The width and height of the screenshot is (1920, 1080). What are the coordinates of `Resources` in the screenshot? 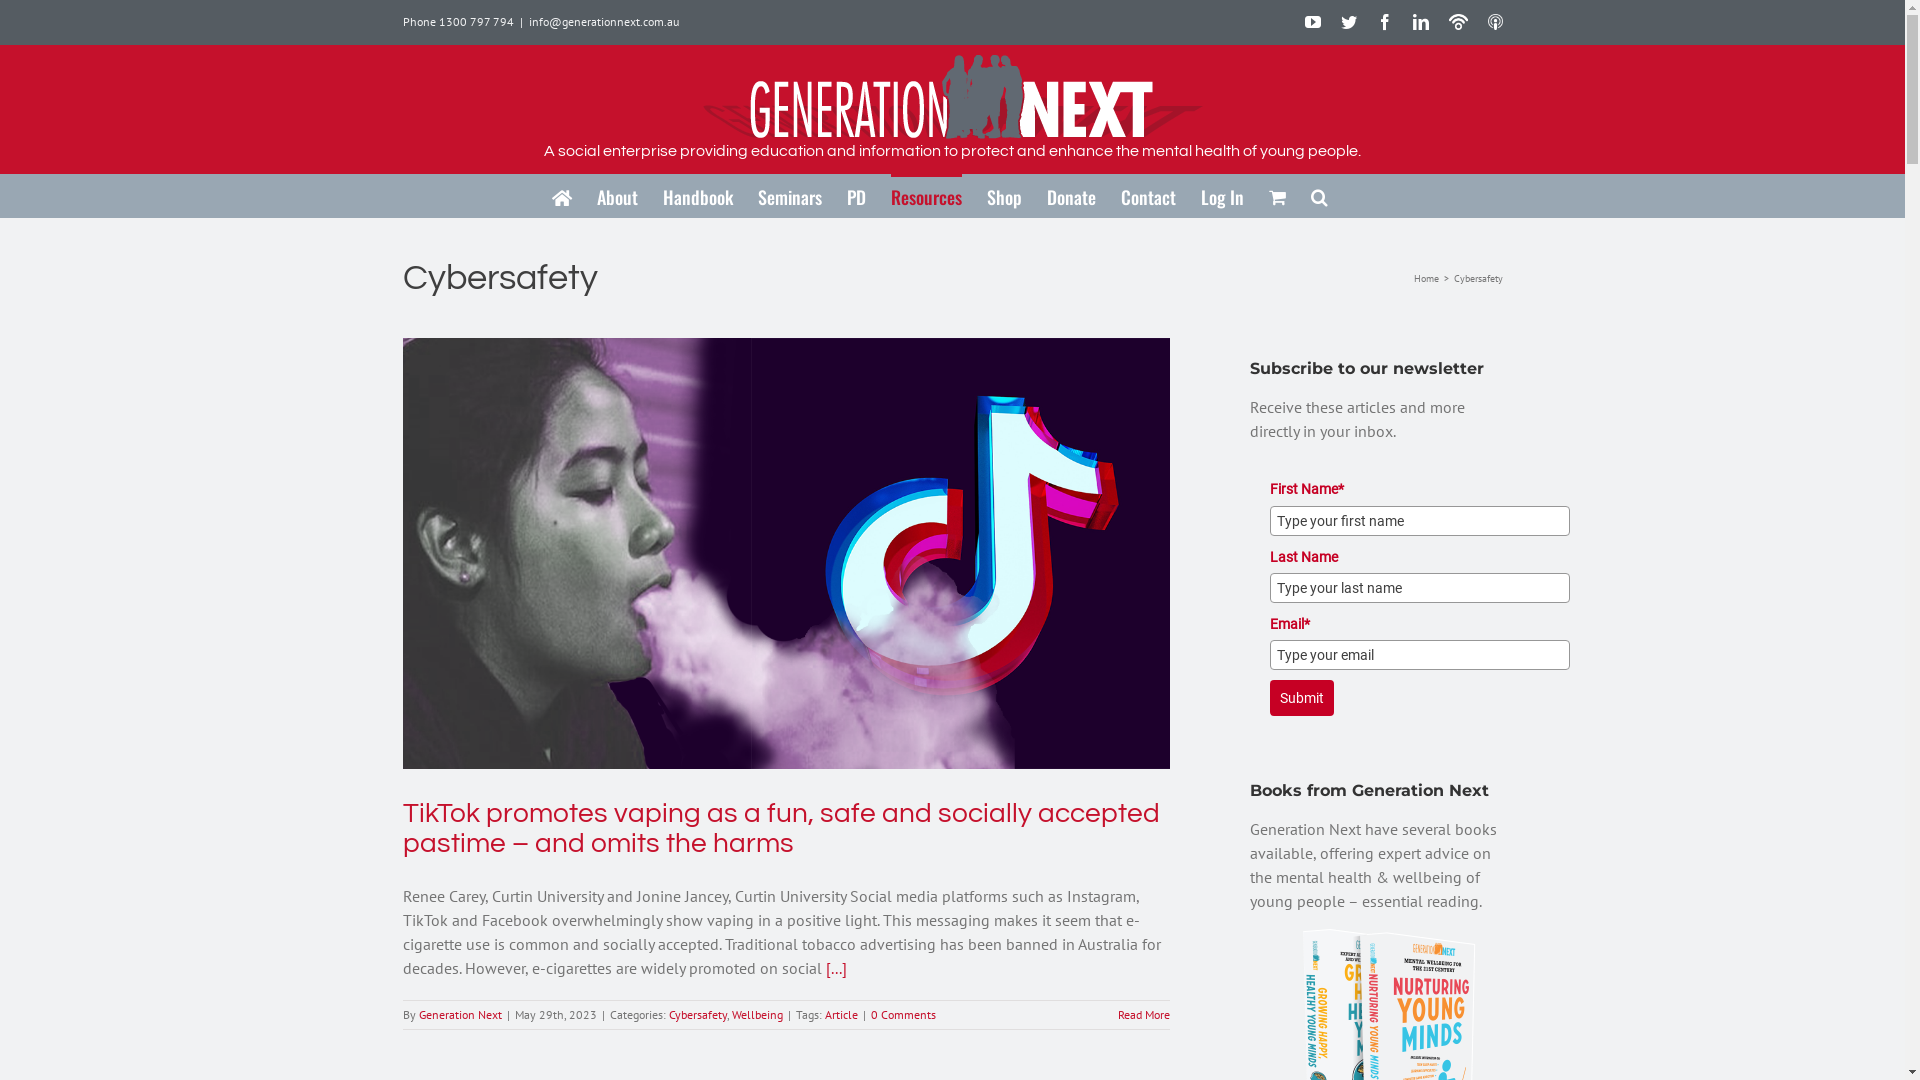 It's located at (926, 196).